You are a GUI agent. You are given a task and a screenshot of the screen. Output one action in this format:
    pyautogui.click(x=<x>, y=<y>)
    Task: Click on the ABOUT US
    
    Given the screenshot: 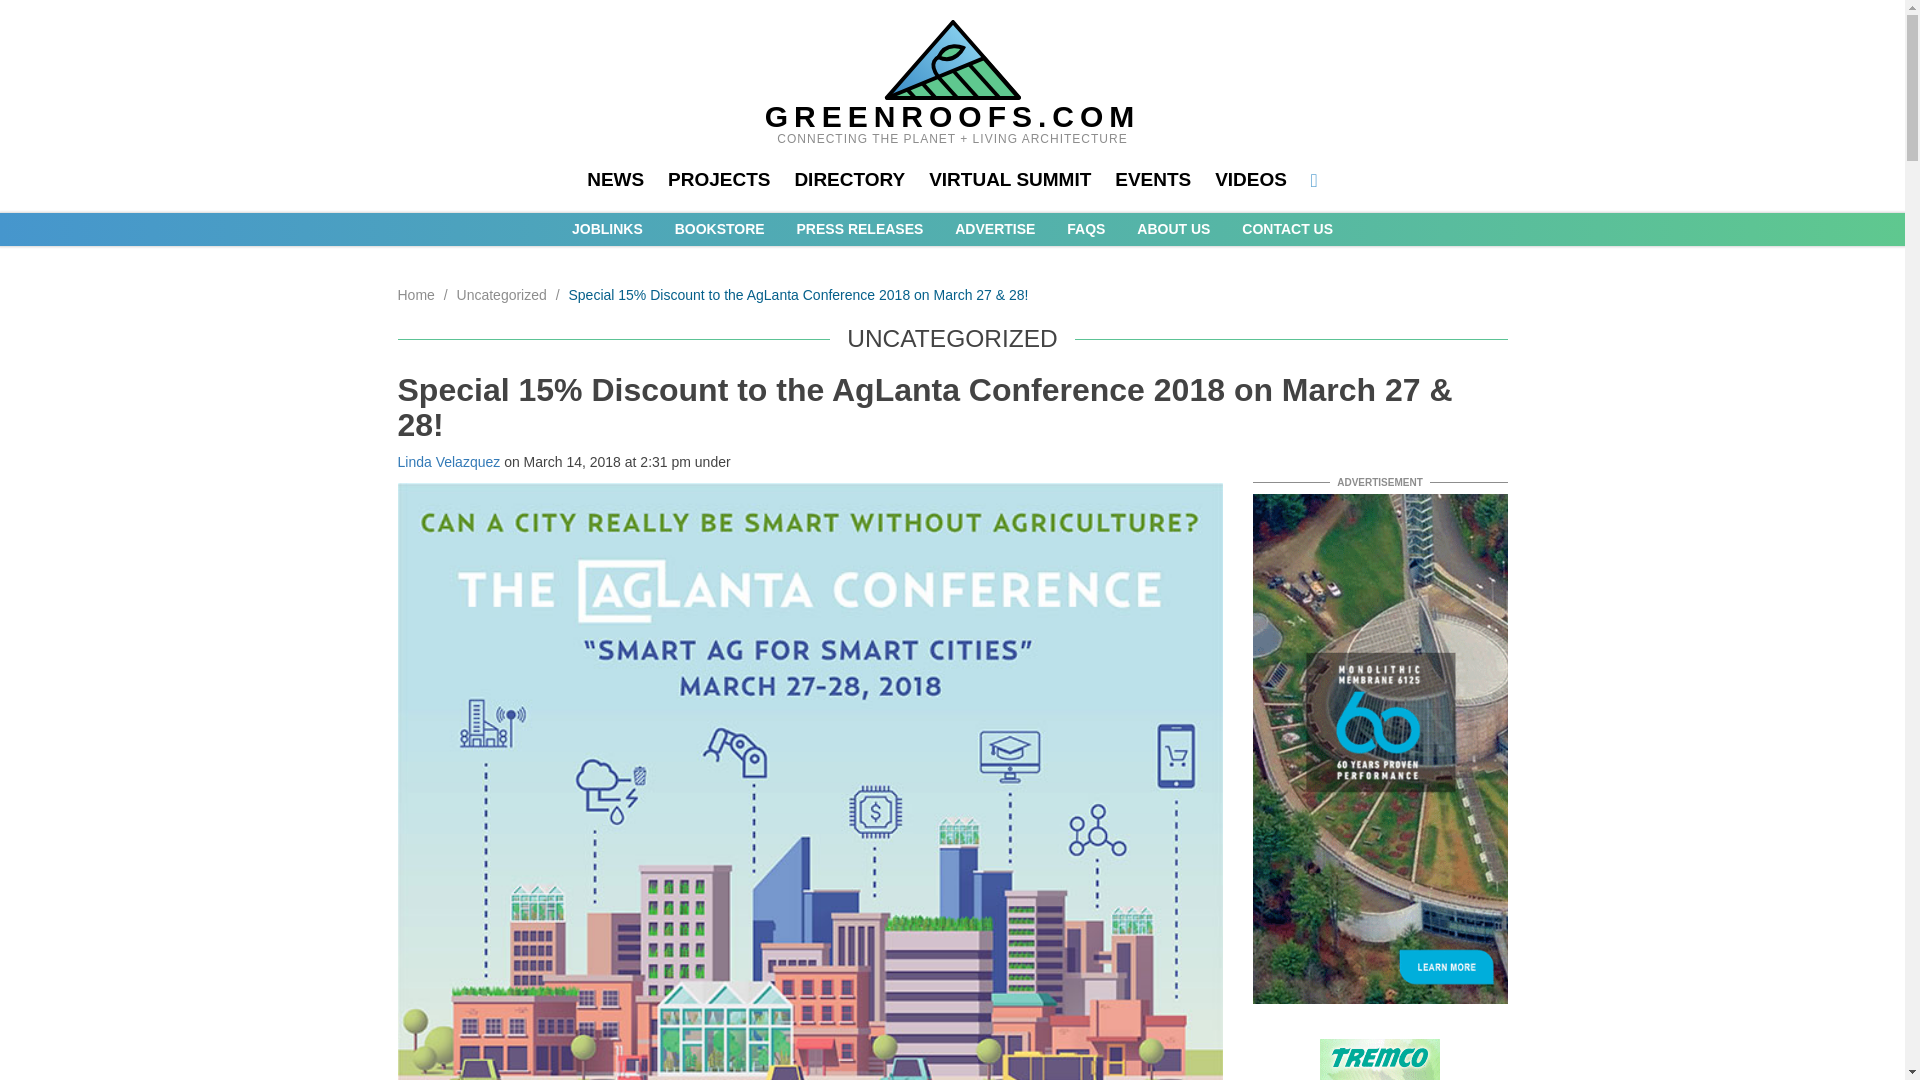 What is the action you would take?
    pyautogui.click(x=1172, y=228)
    